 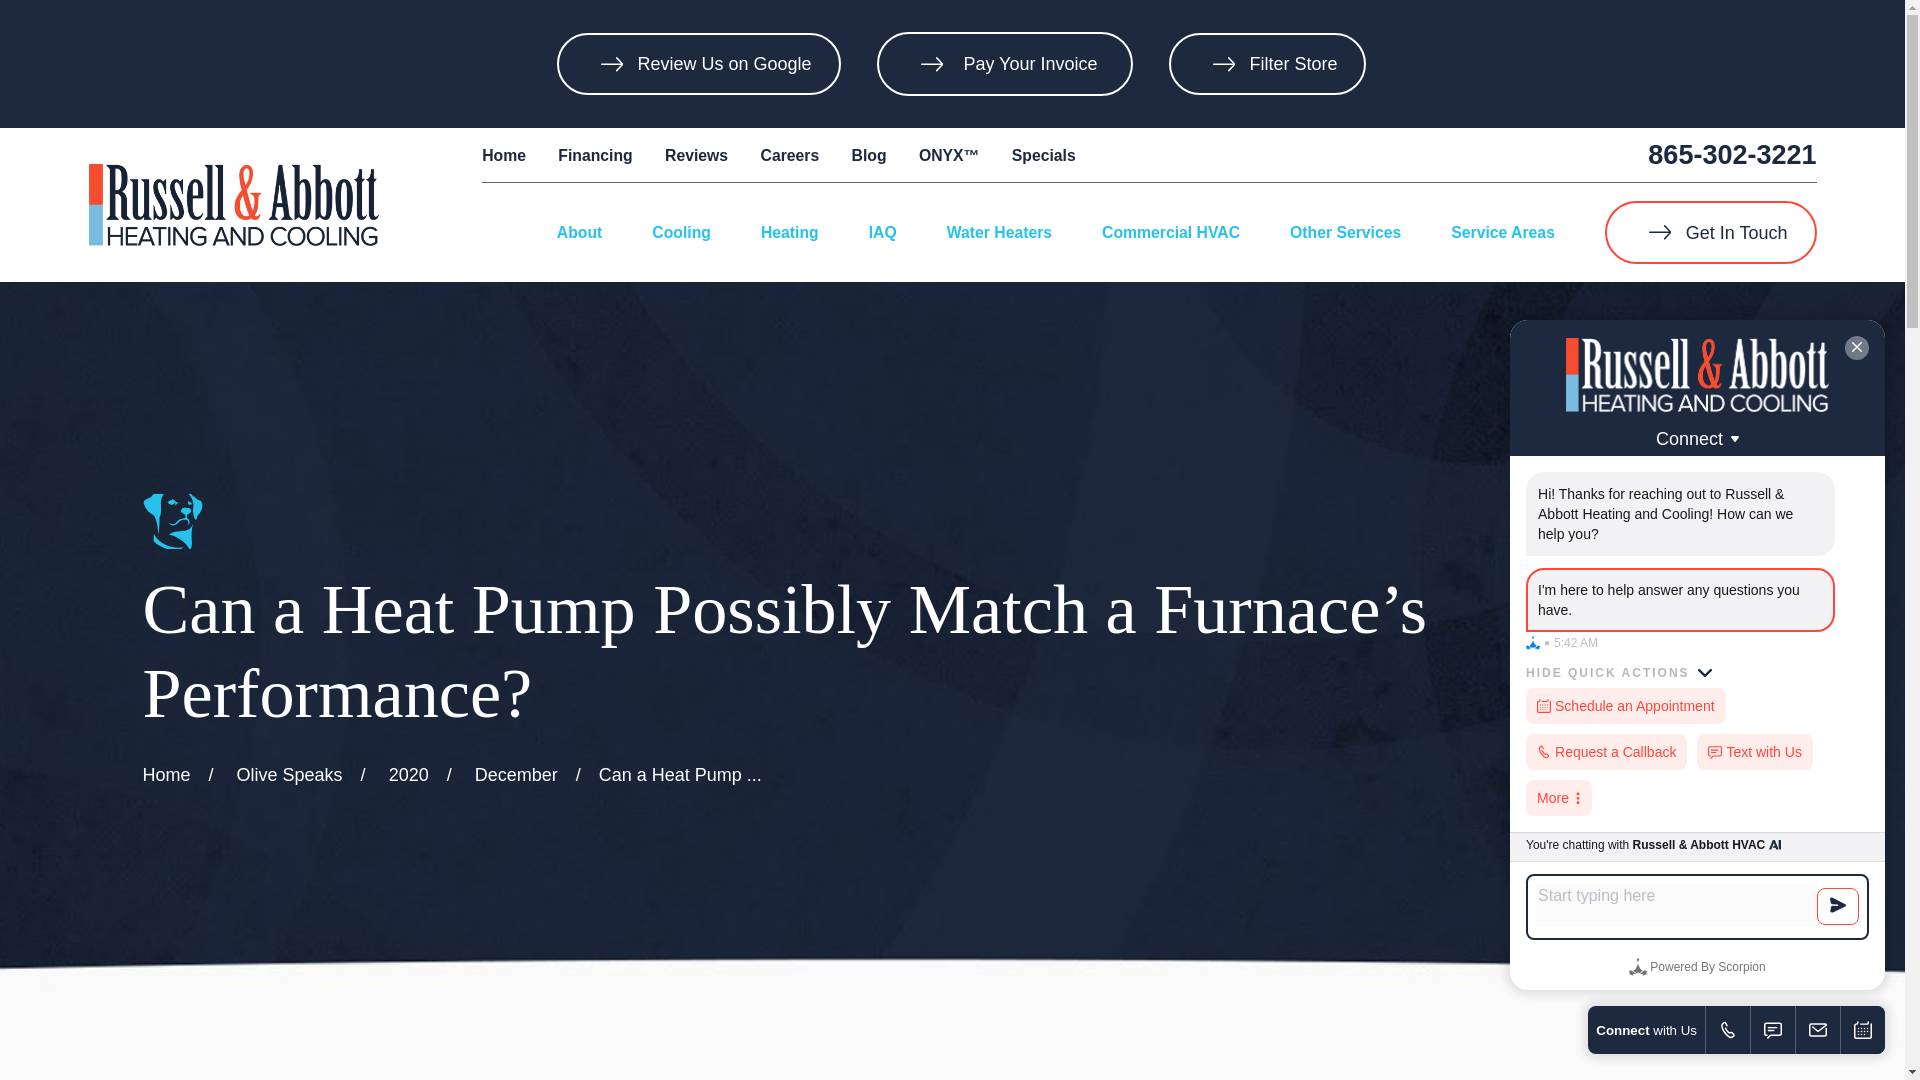 What do you see at coordinates (594, 155) in the screenshot?
I see `Financing` at bounding box center [594, 155].